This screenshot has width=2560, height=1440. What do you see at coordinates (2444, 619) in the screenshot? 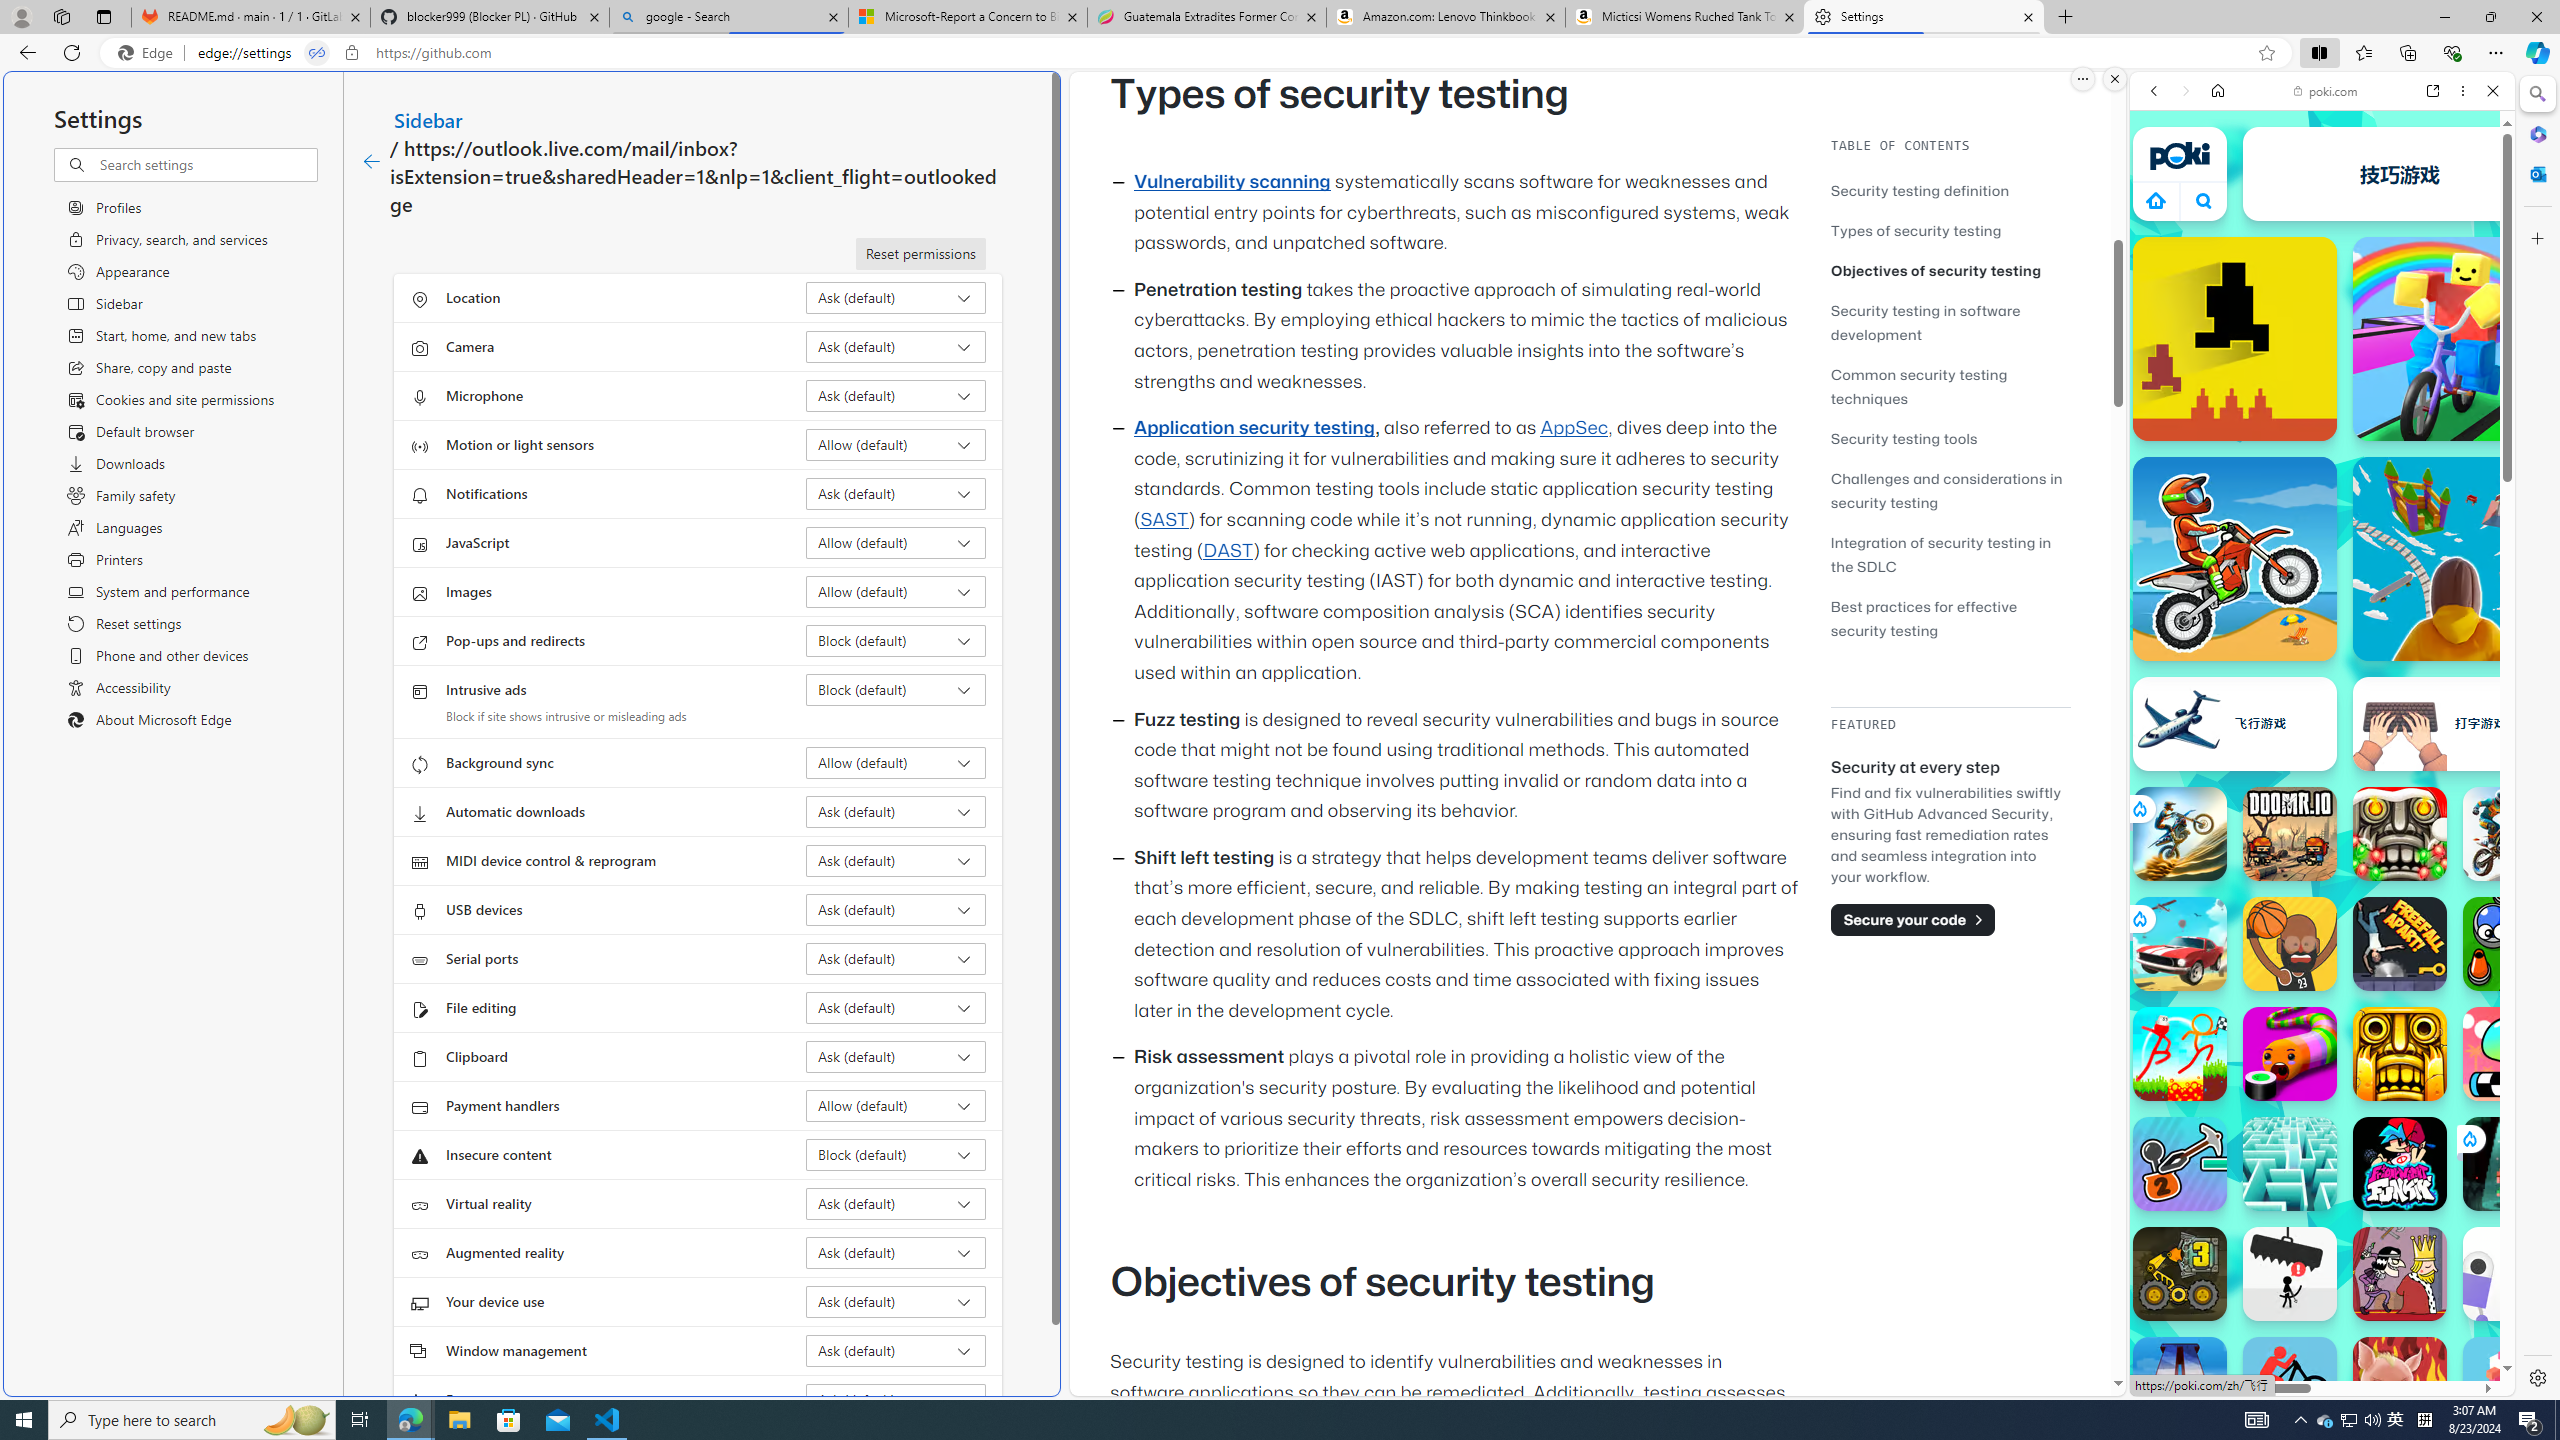
I see `Show More Io Games` at bounding box center [2444, 619].